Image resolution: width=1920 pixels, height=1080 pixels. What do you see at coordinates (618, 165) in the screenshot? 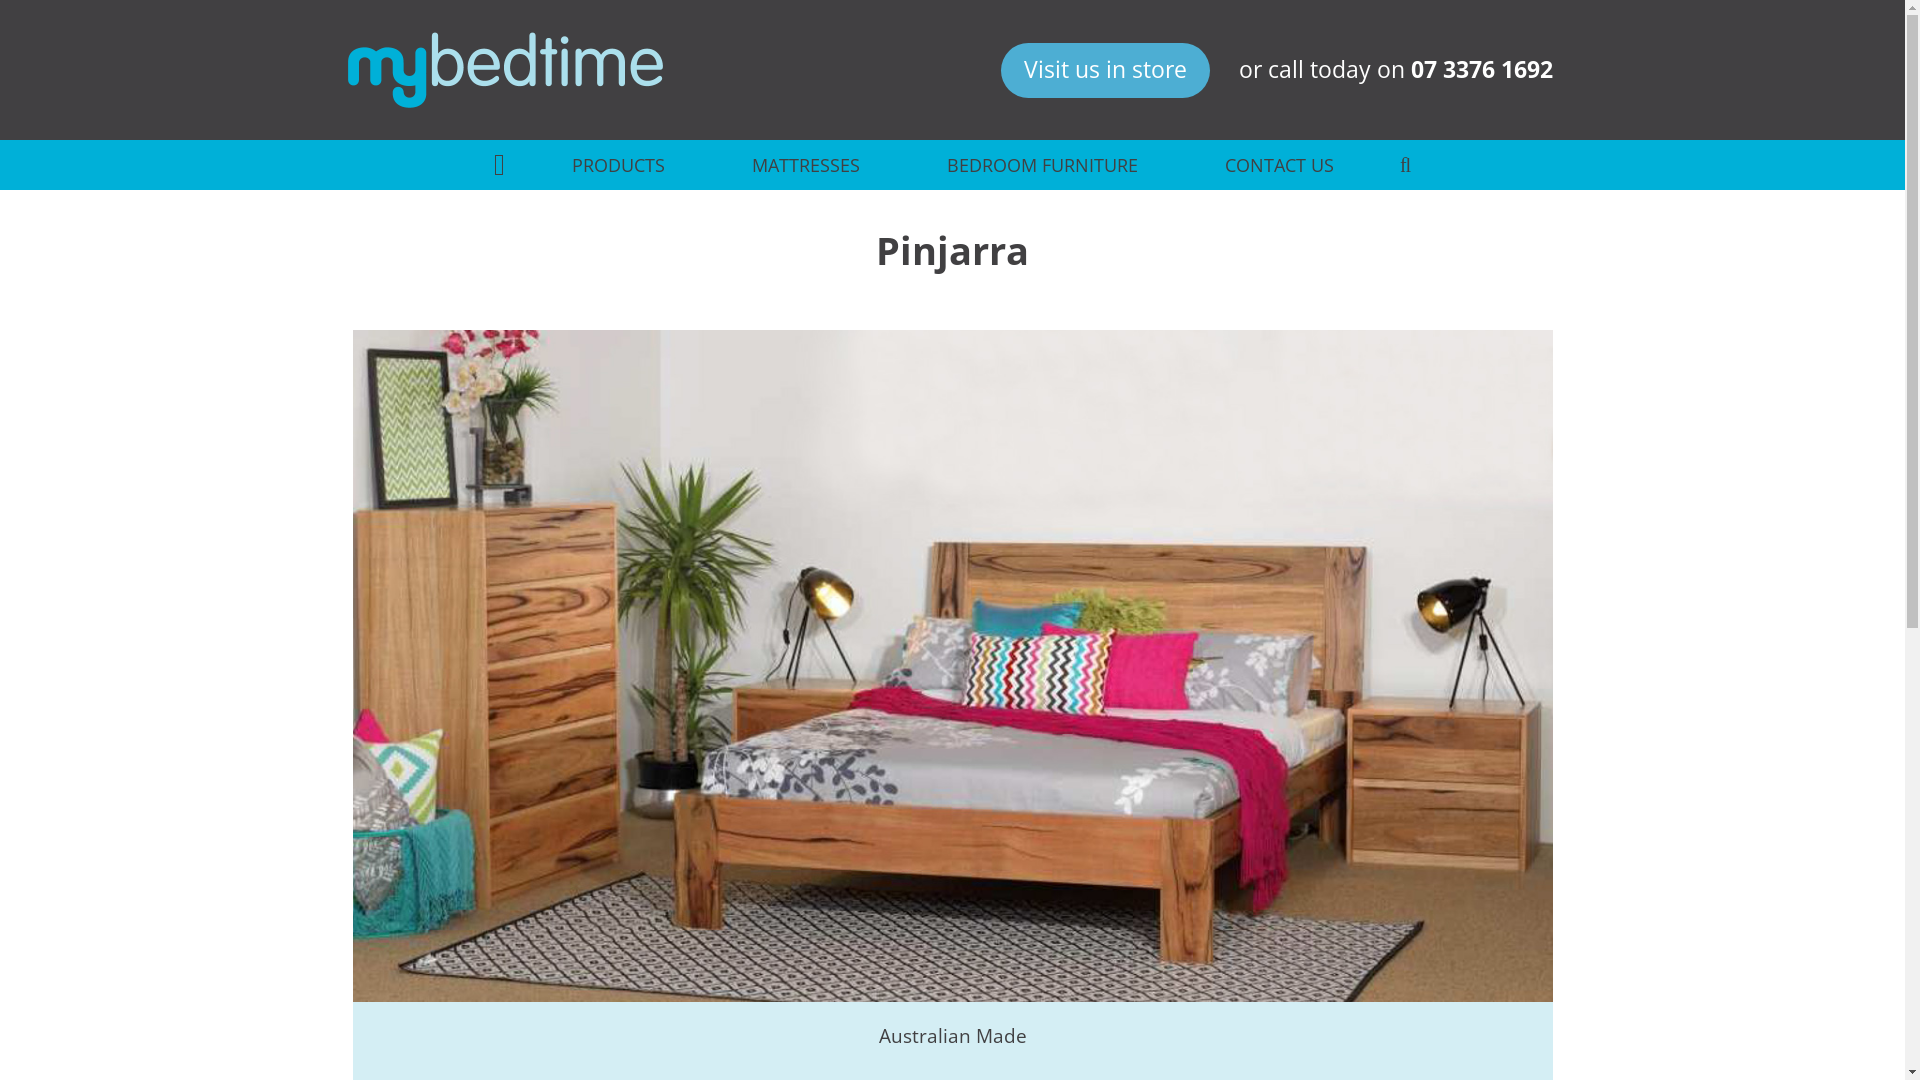
I see `PRODUCTS` at bounding box center [618, 165].